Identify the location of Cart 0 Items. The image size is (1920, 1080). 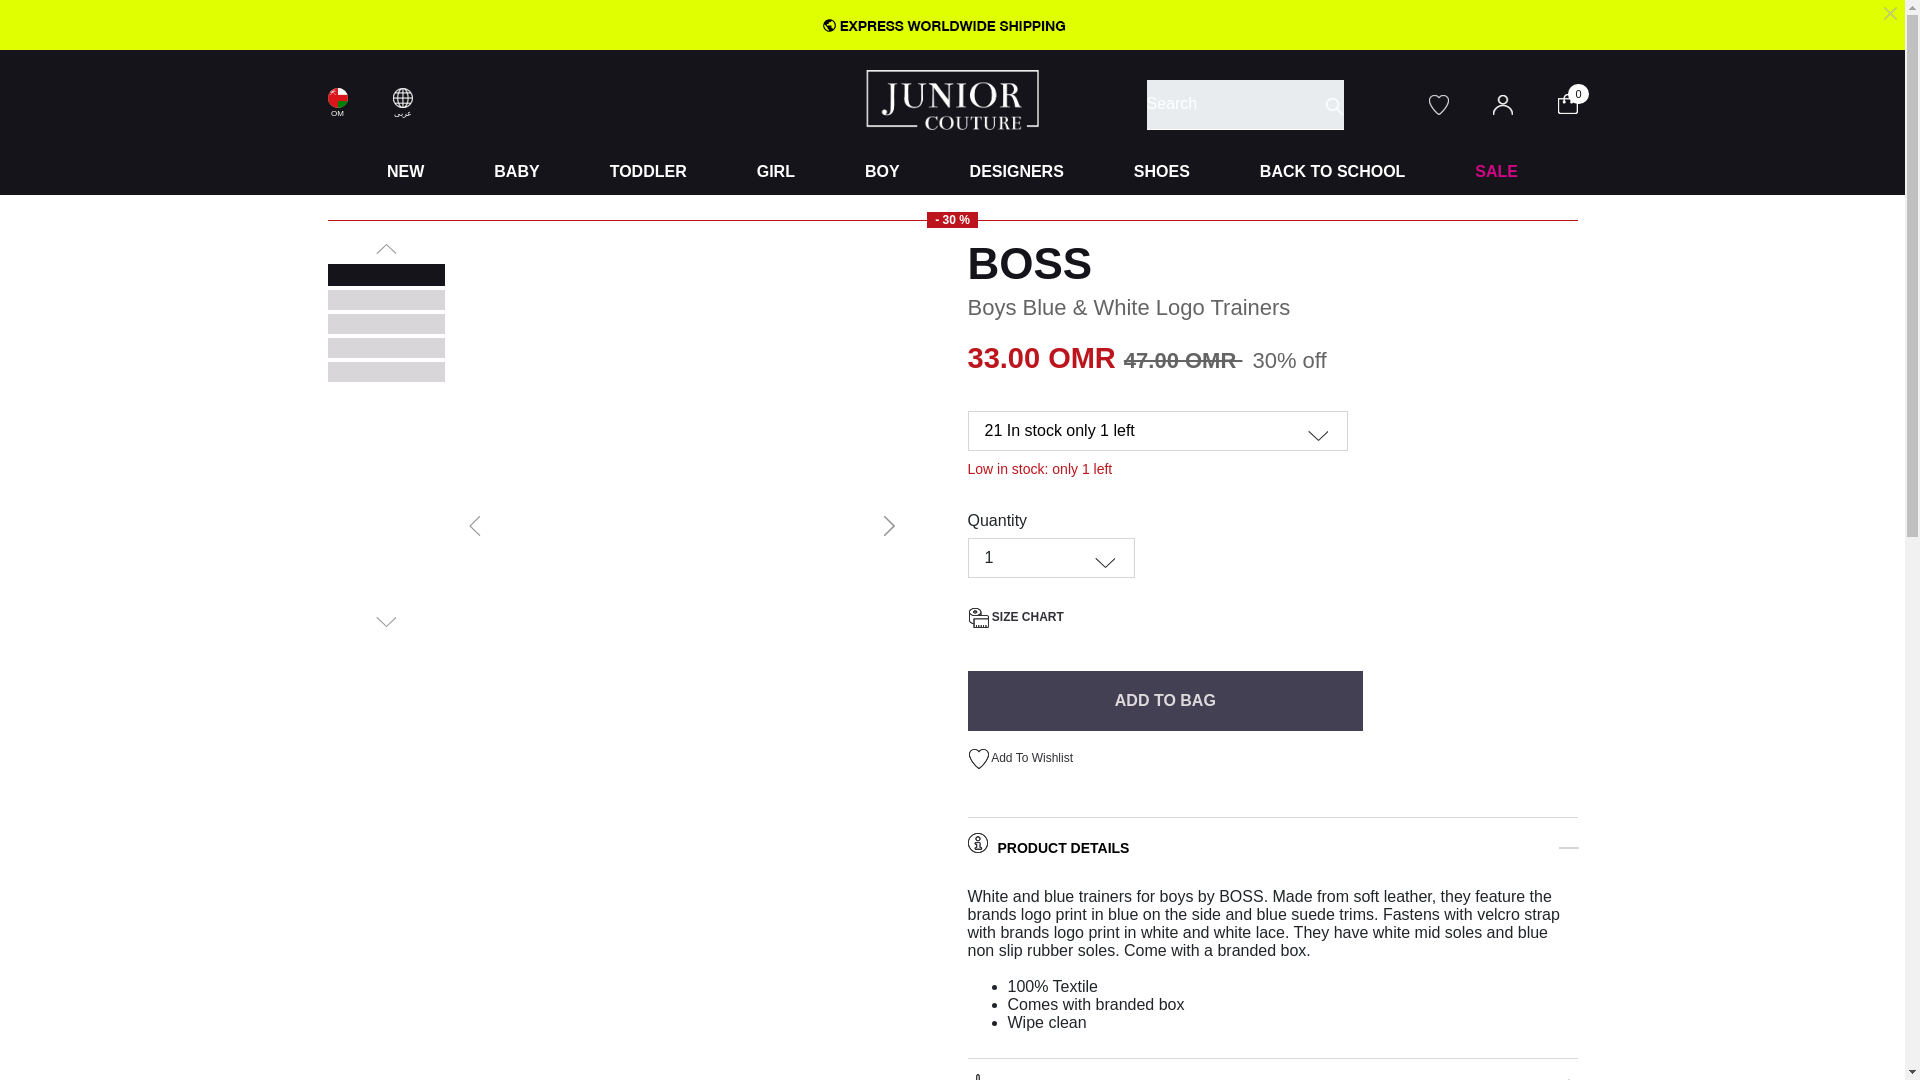
(1580, 102).